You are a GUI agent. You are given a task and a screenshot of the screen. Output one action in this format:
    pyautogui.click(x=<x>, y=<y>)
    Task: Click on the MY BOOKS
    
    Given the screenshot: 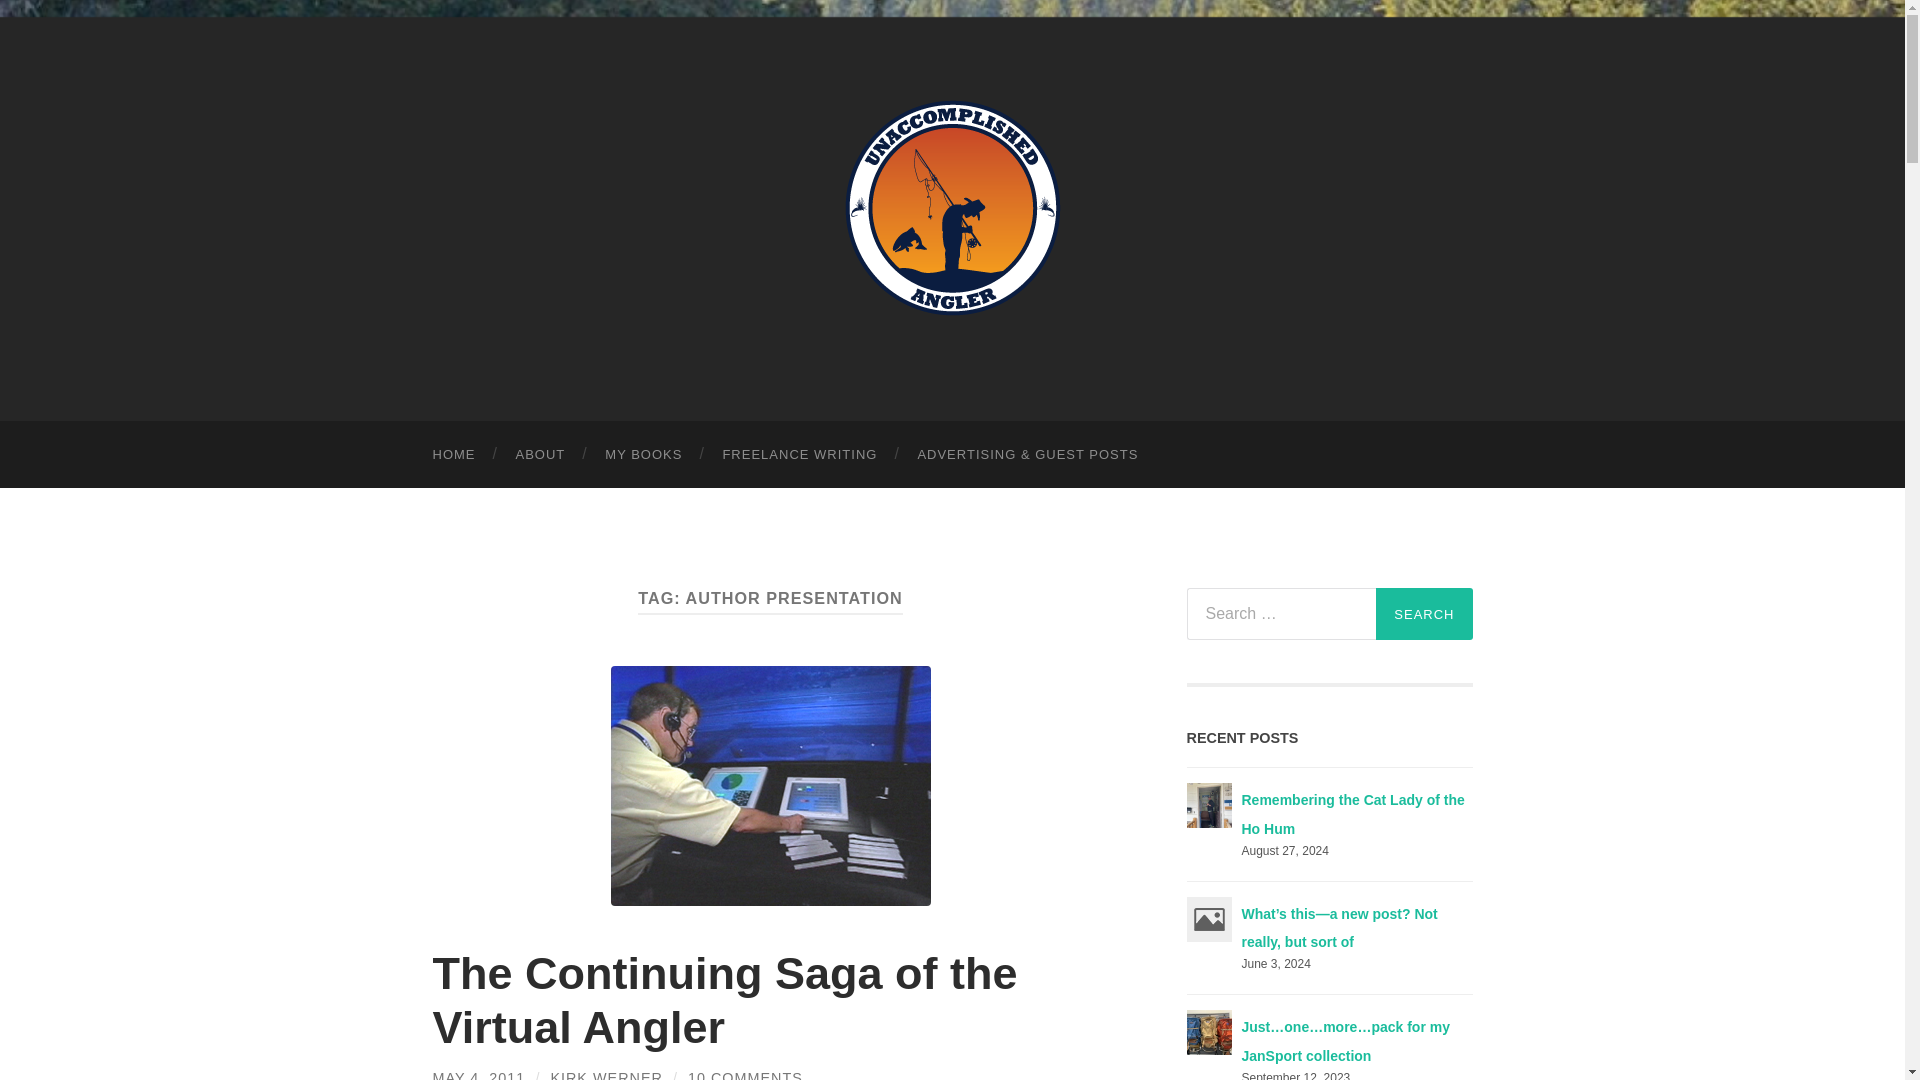 What is the action you would take?
    pyautogui.click(x=644, y=454)
    